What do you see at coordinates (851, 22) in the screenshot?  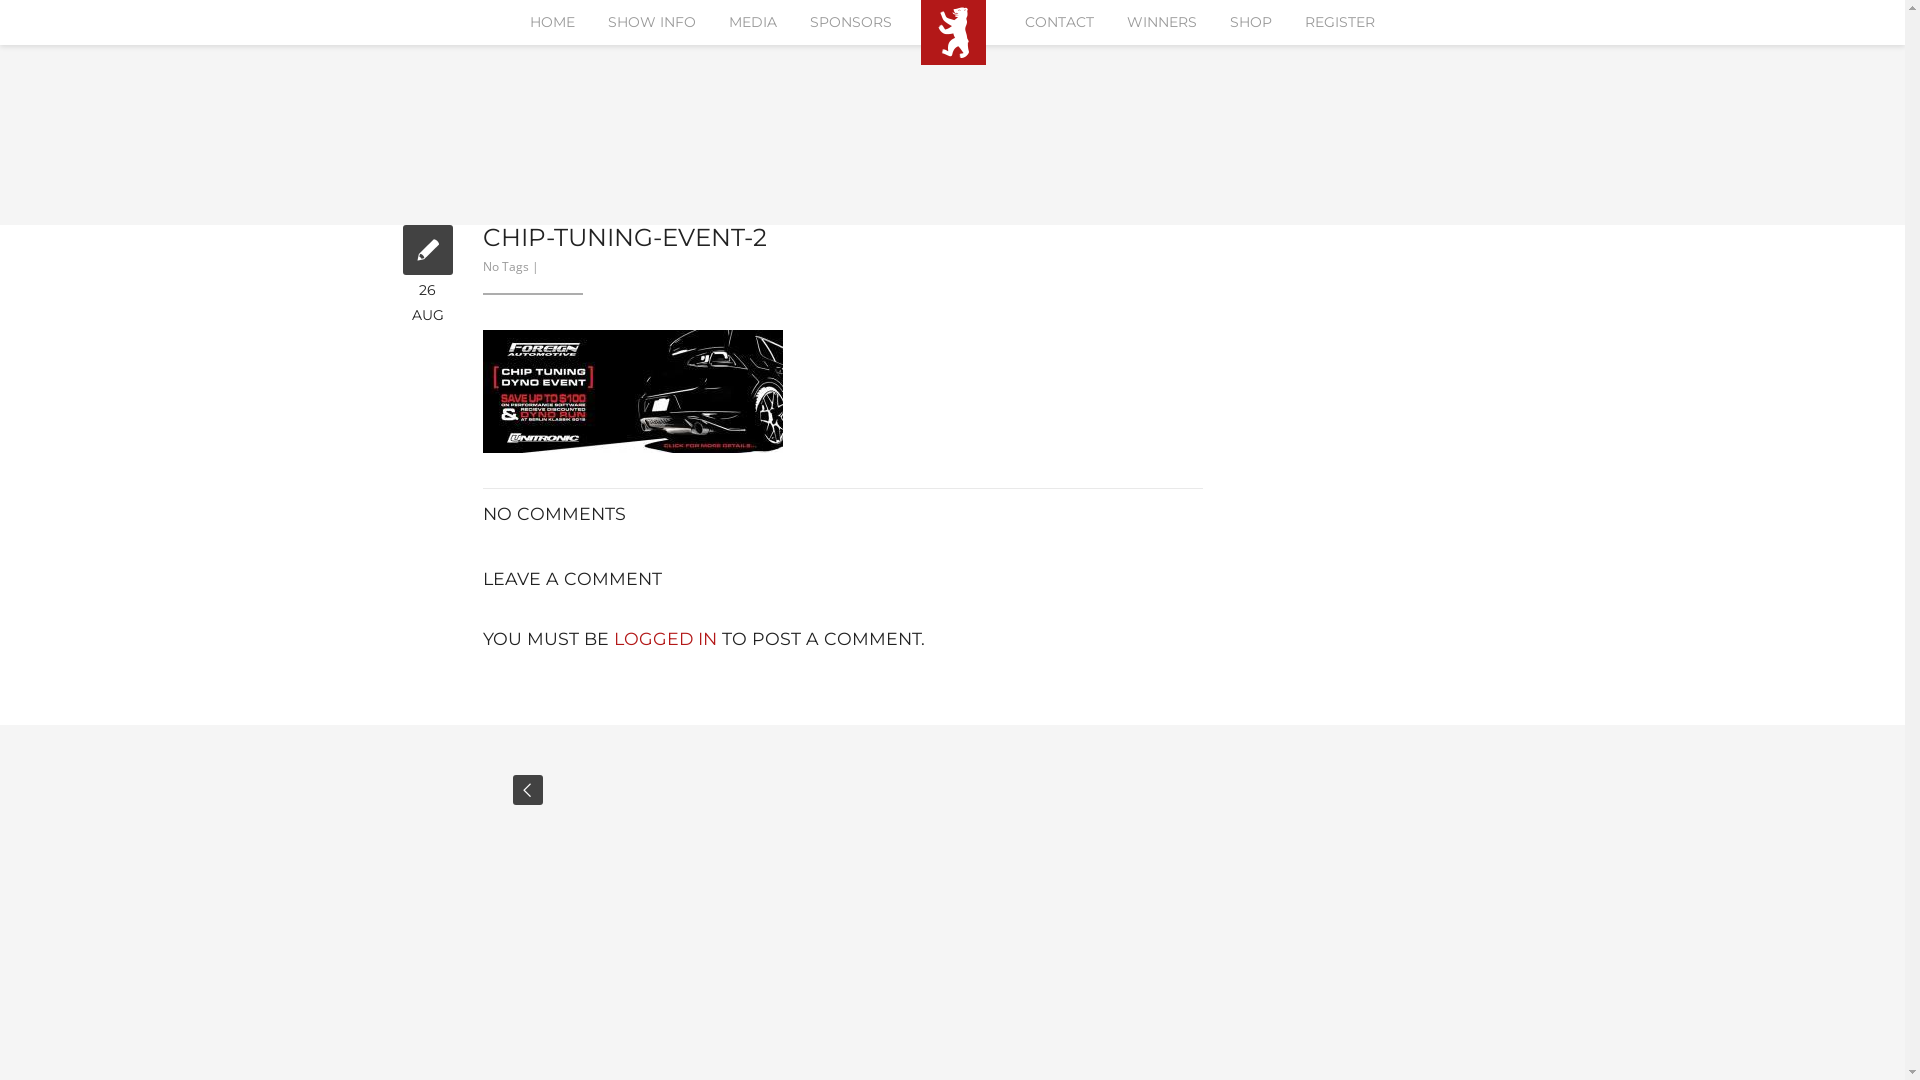 I see `SPONSORS` at bounding box center [851, 22].